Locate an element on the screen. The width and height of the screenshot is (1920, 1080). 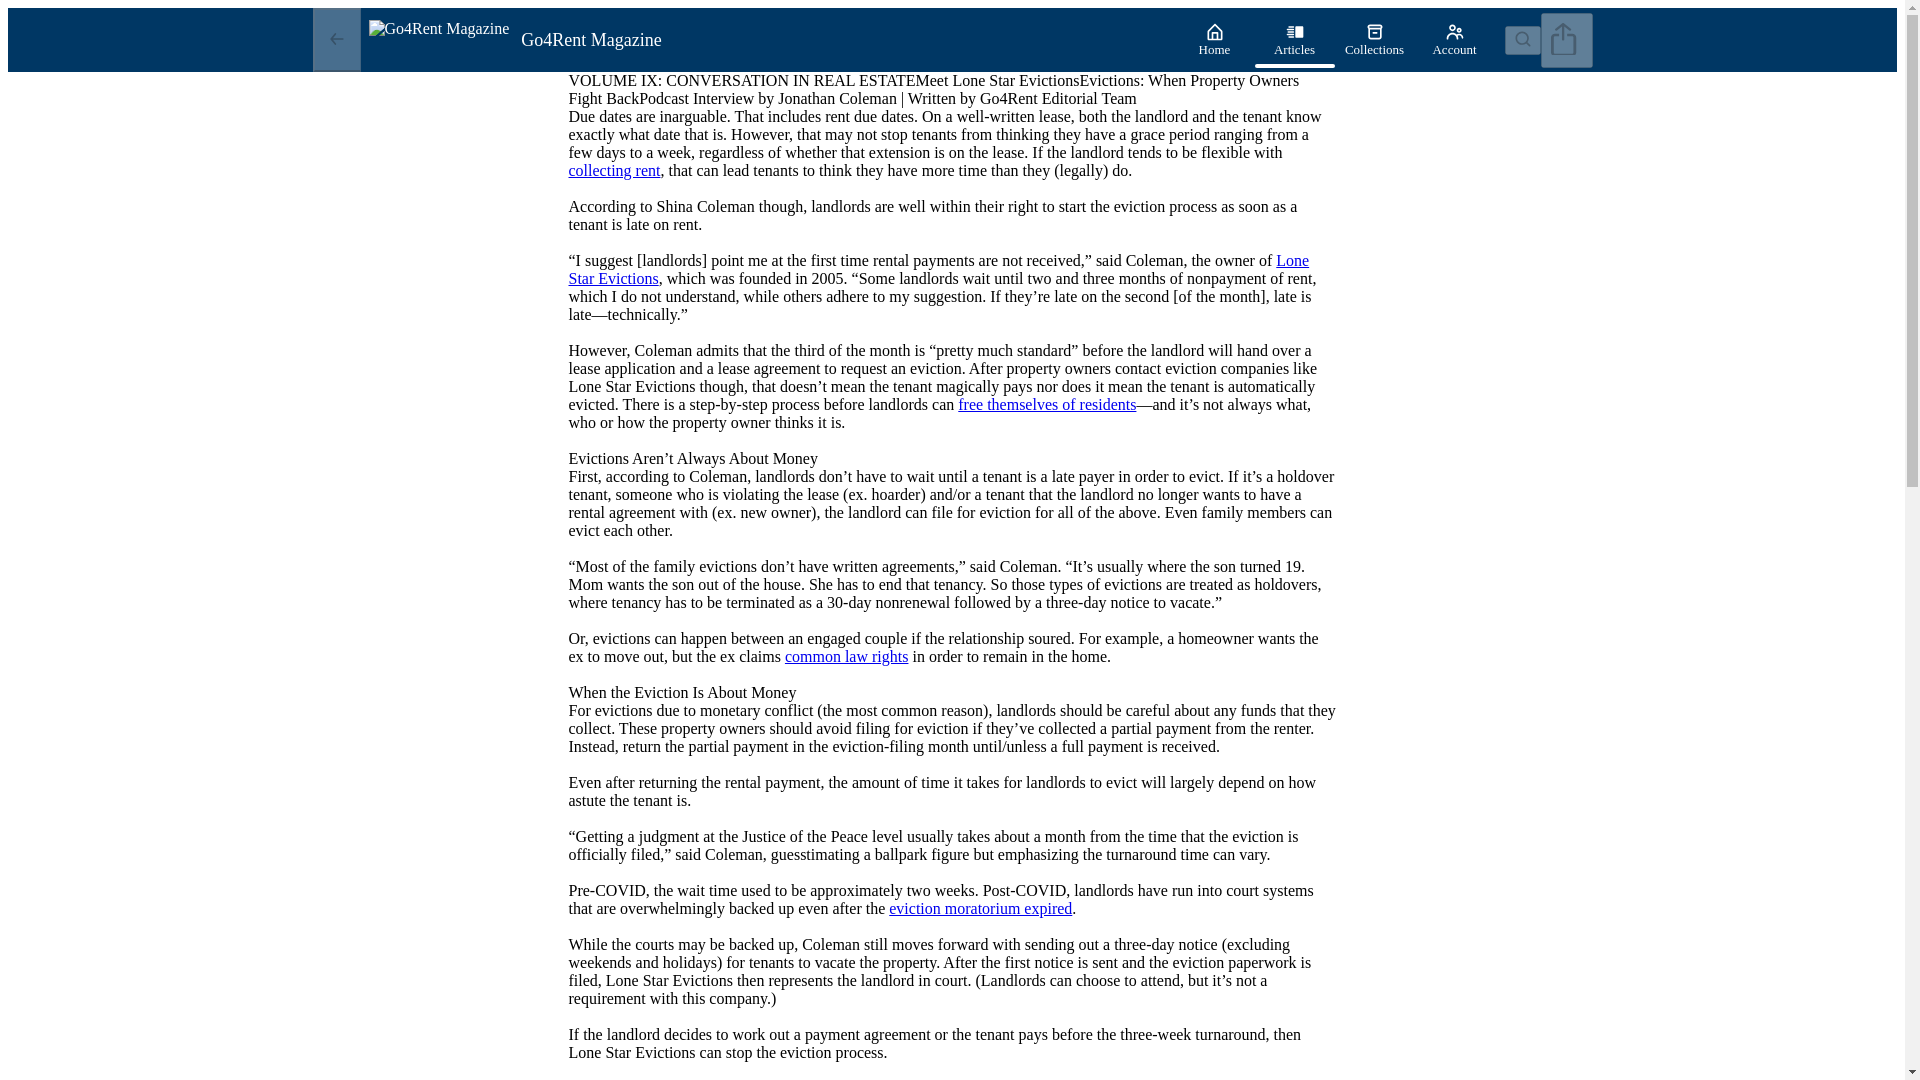
common law rights is located at coordinates (846, 656).